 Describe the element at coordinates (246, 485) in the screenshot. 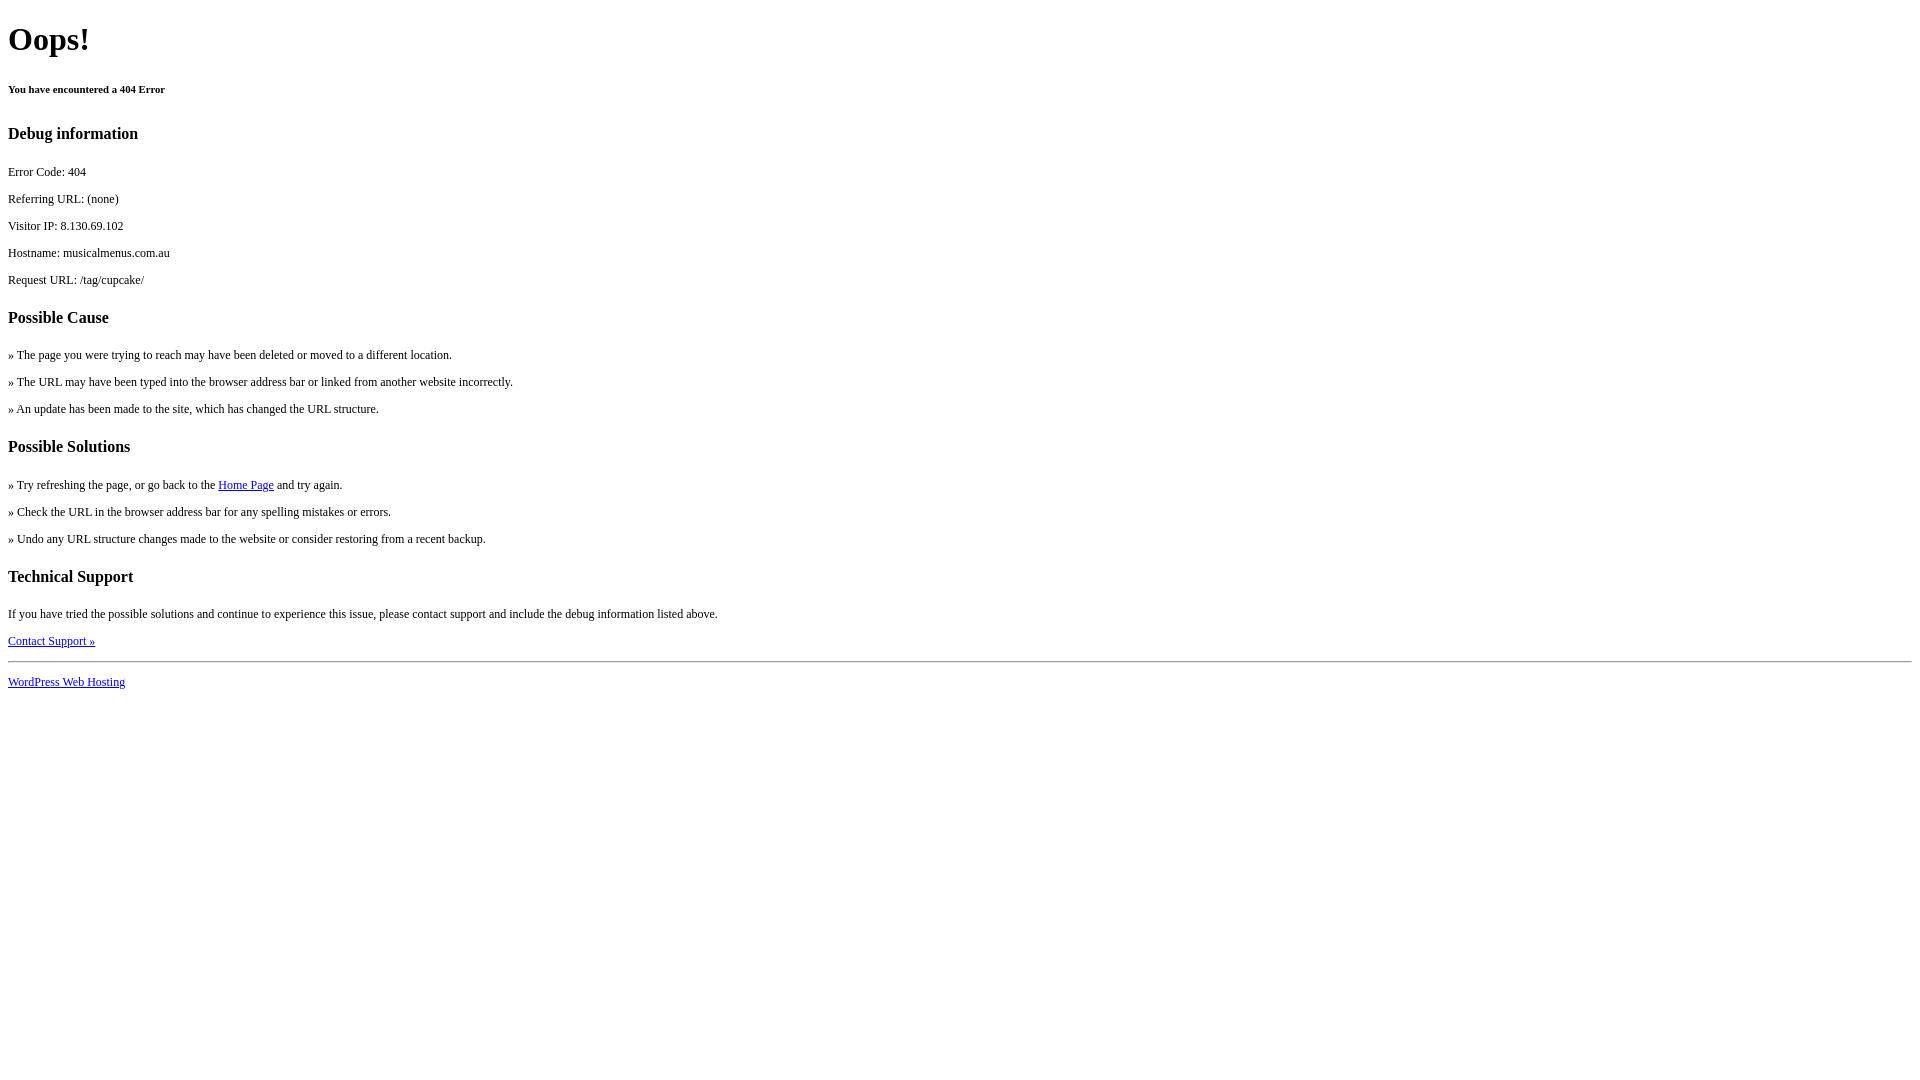

I see `Home Page` at that location.